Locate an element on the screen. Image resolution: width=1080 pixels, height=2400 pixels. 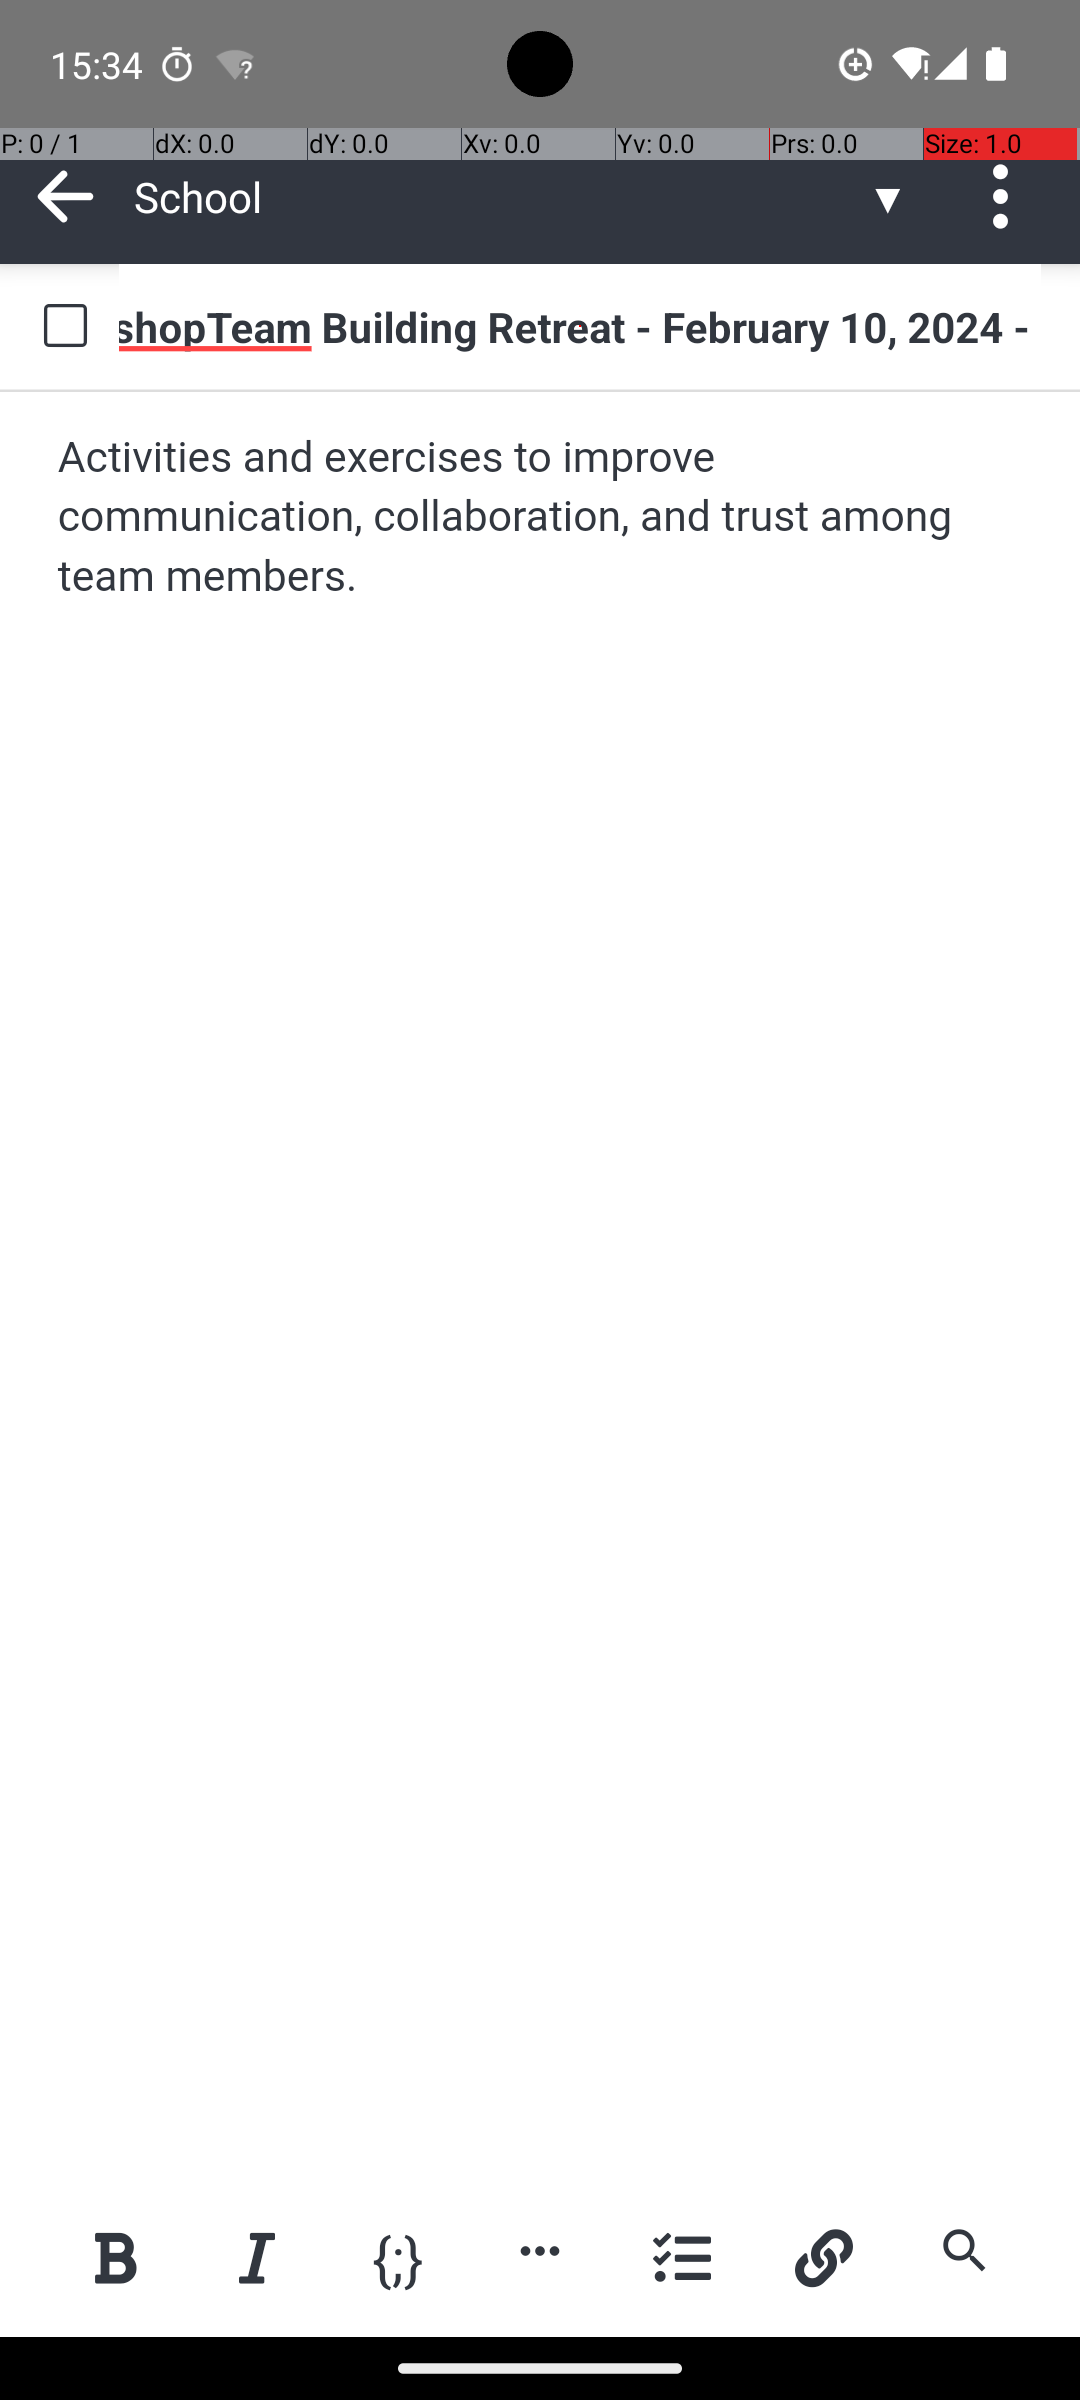
Team Building WorkshopTeam Building Retreat - February 10, 2024 - January 17, 2024 is located at coordinates (580, 326).